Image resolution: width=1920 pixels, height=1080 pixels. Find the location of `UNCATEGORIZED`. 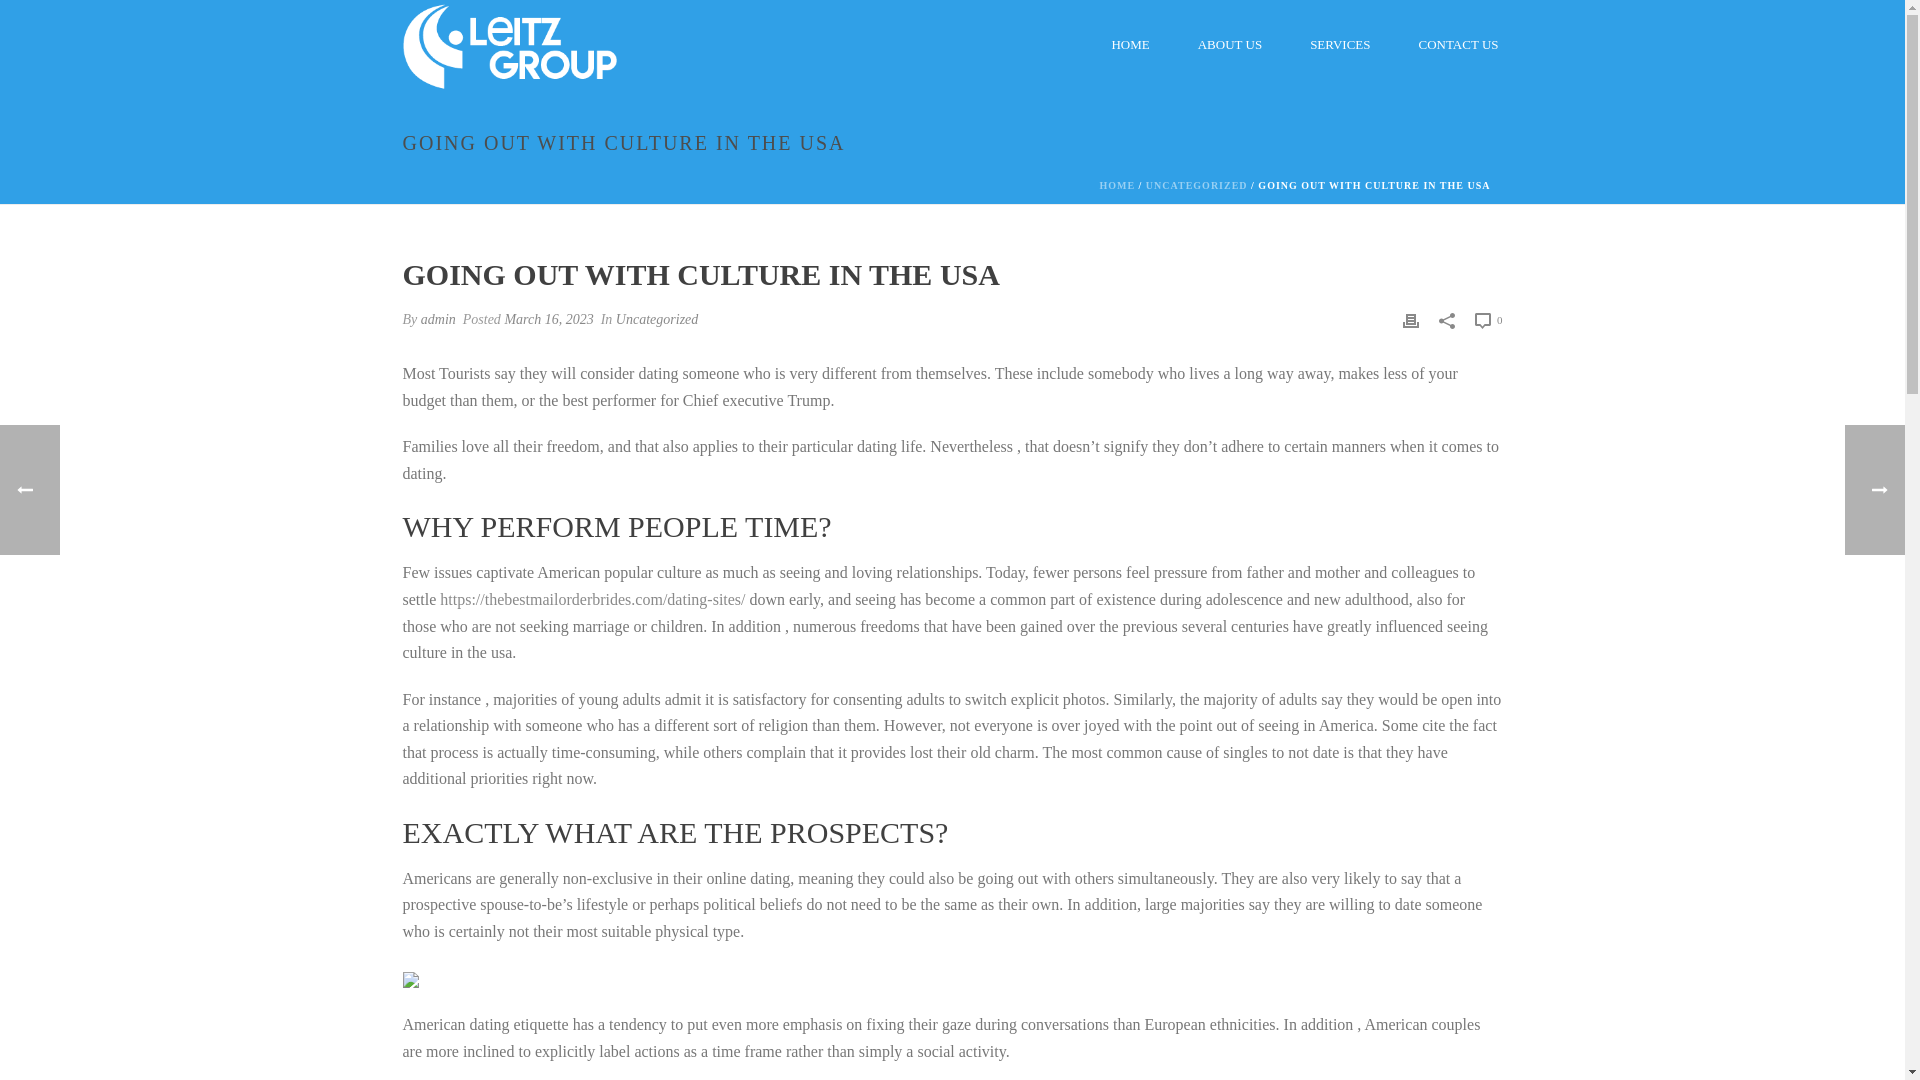

UNCATEGORIZED is located at coordinates (1197, 186).